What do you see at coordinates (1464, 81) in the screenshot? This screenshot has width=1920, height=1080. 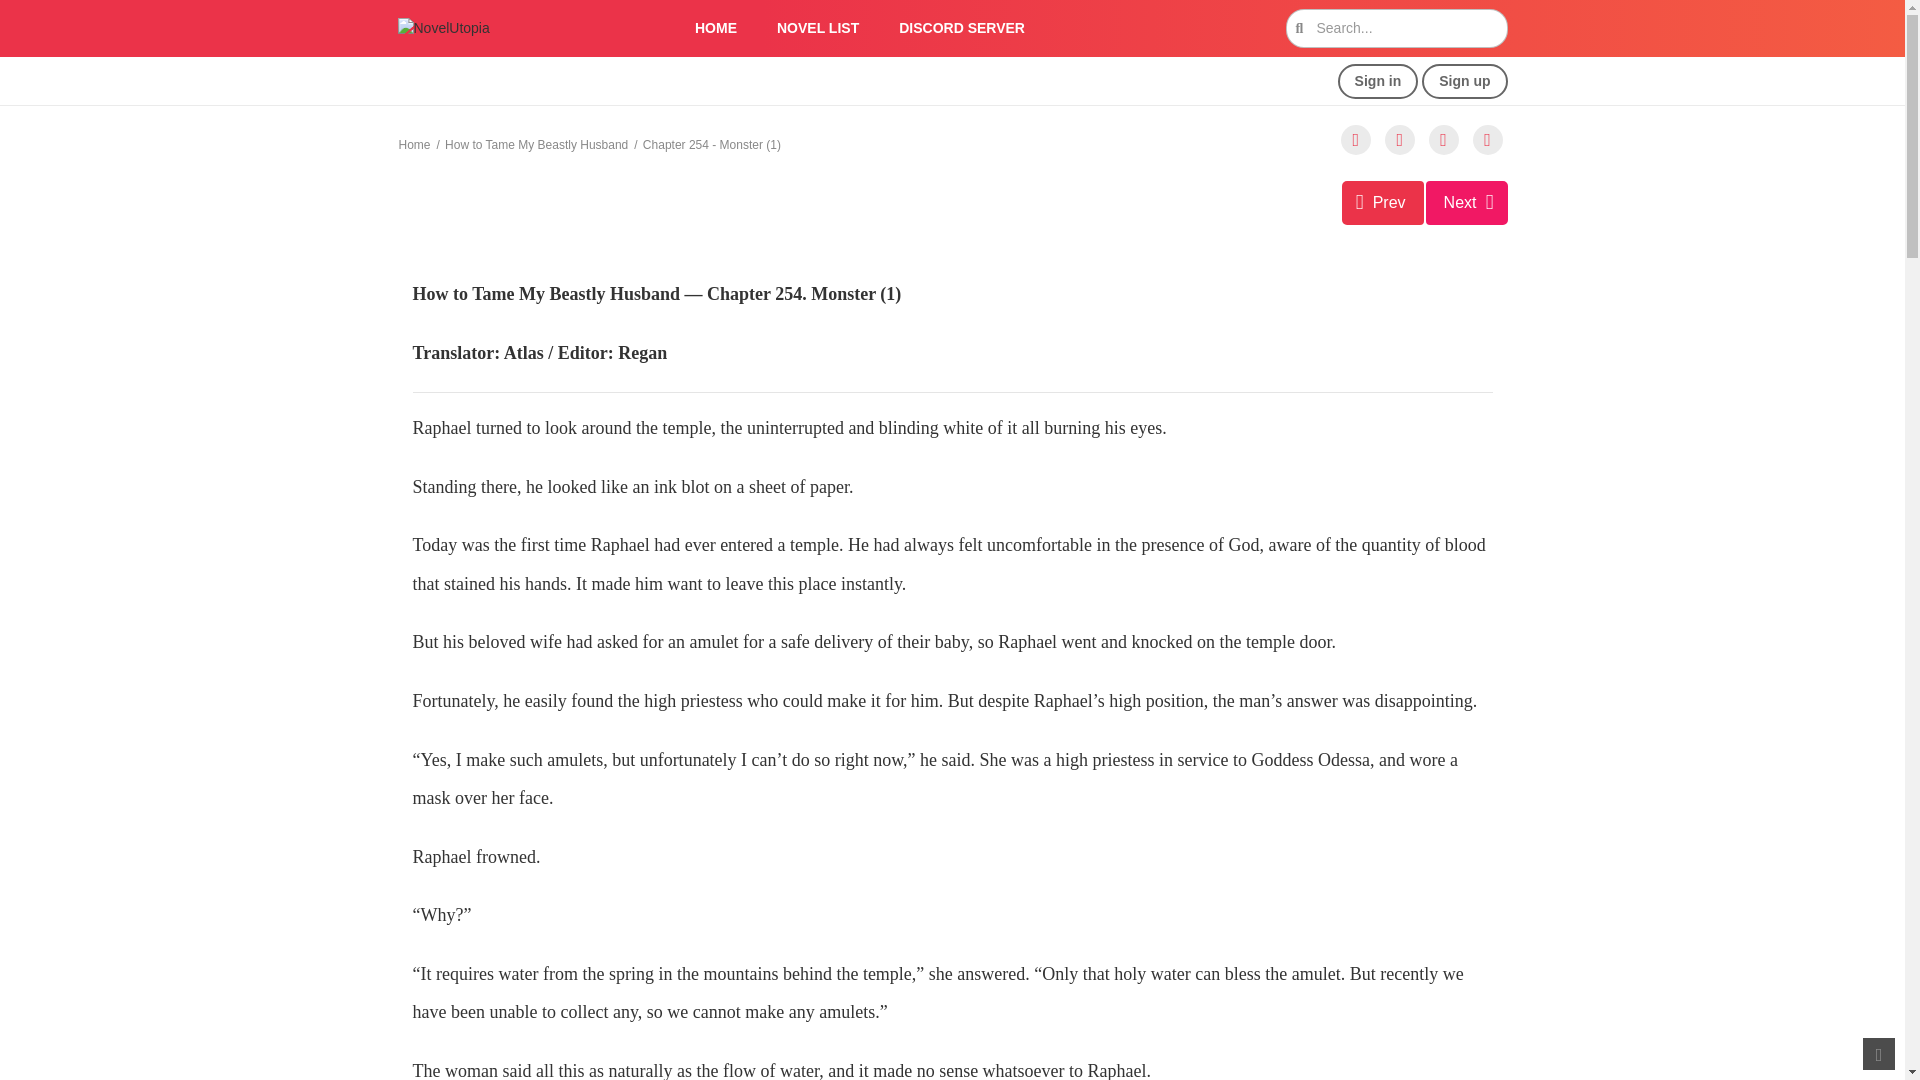 I see `Sign up` at bounding box center [1464, 81].